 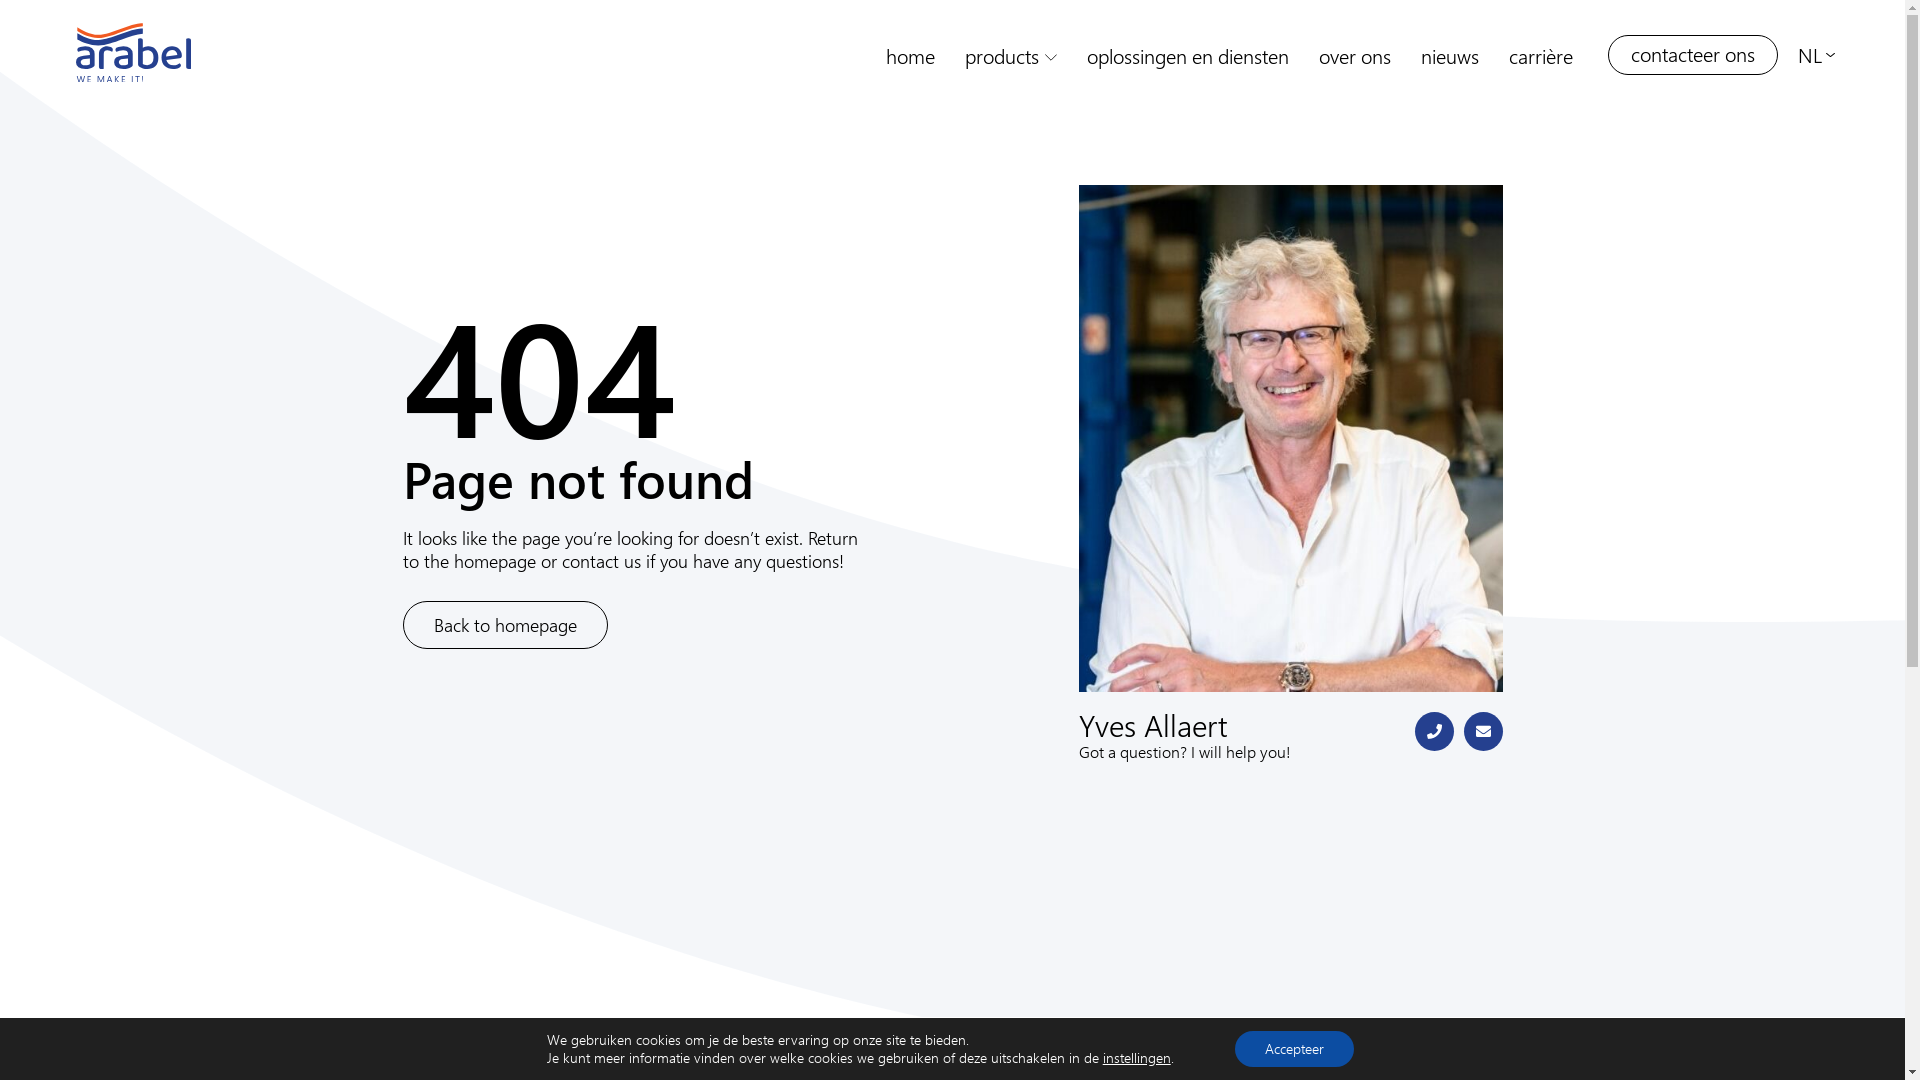 What do you see at coordinates (1137, 1058) in the screenshot?
I see `instellingen` at bounding box center [1137, 1058].